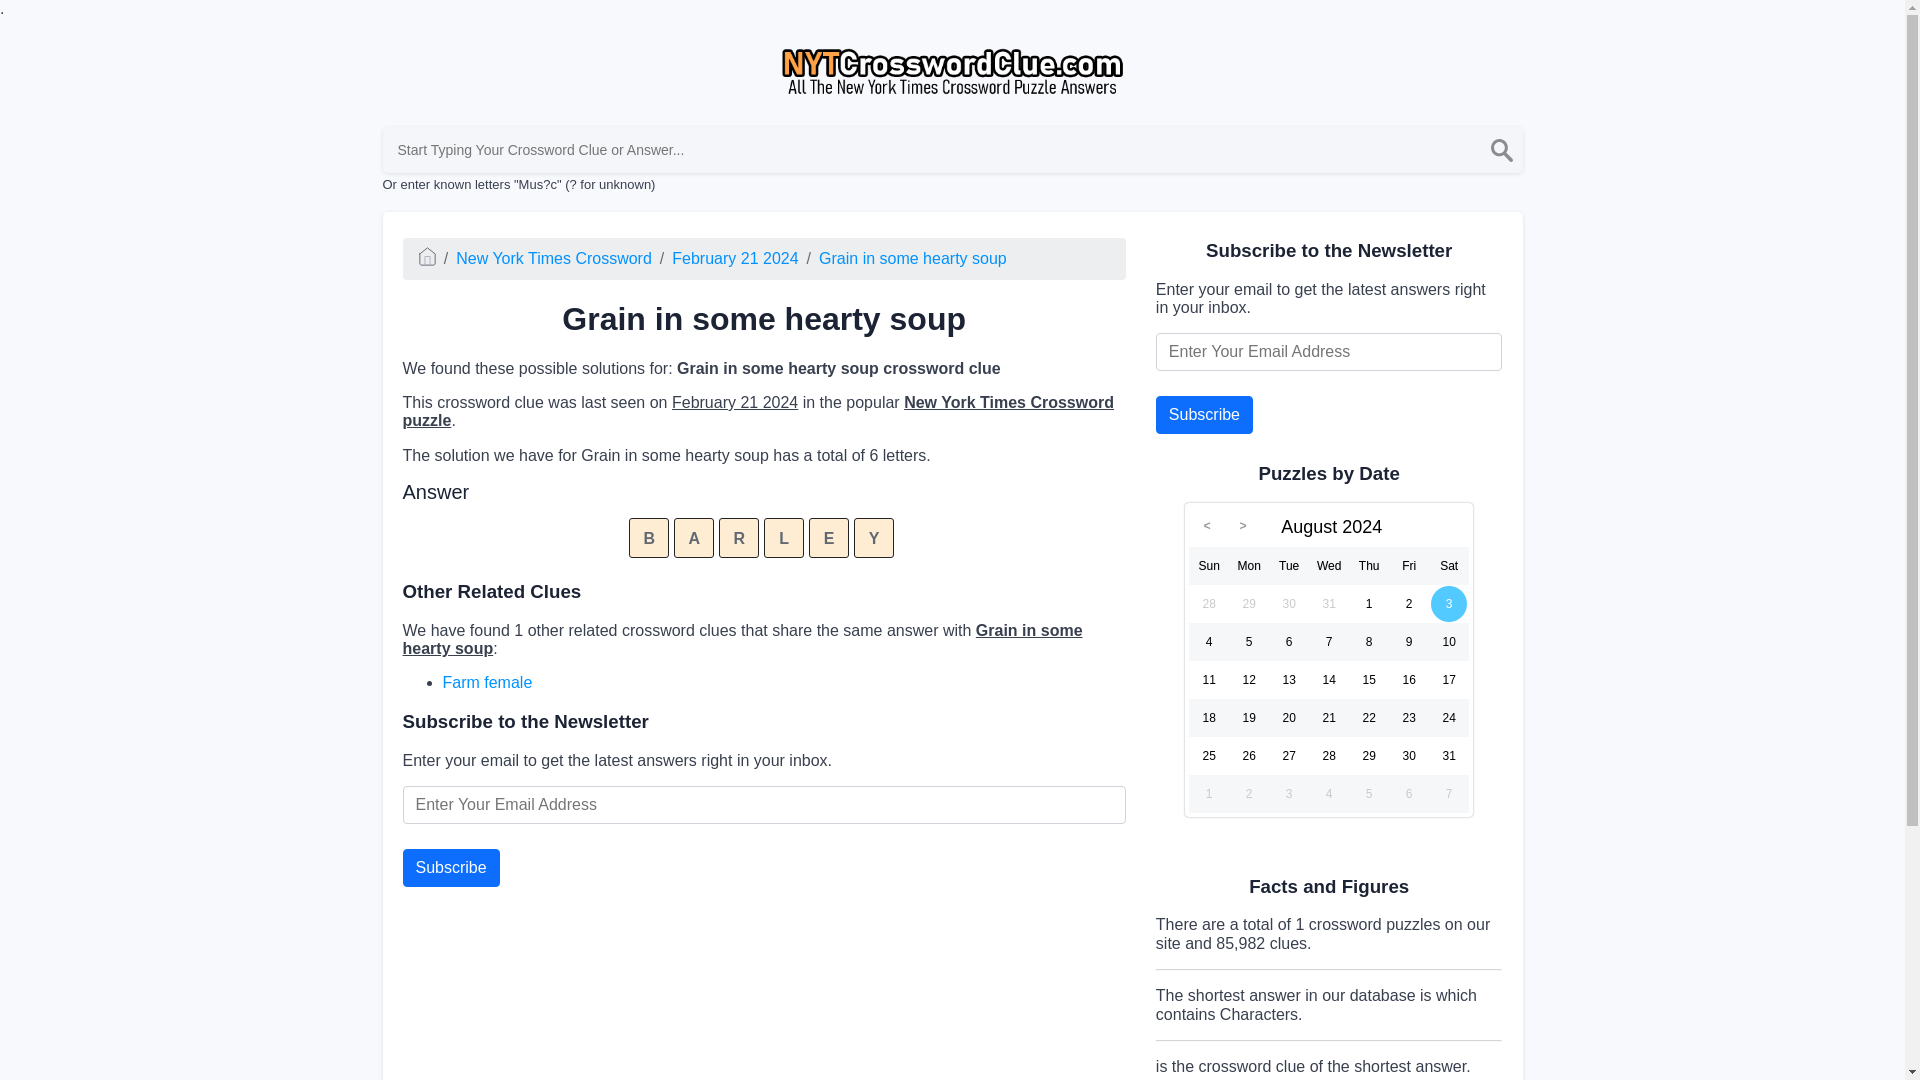 This screenshot has height=1080, width=1920. Describe the element at coordinates (912, 258) in the screenshot. I see `Grain in some hearty soup` at that location.